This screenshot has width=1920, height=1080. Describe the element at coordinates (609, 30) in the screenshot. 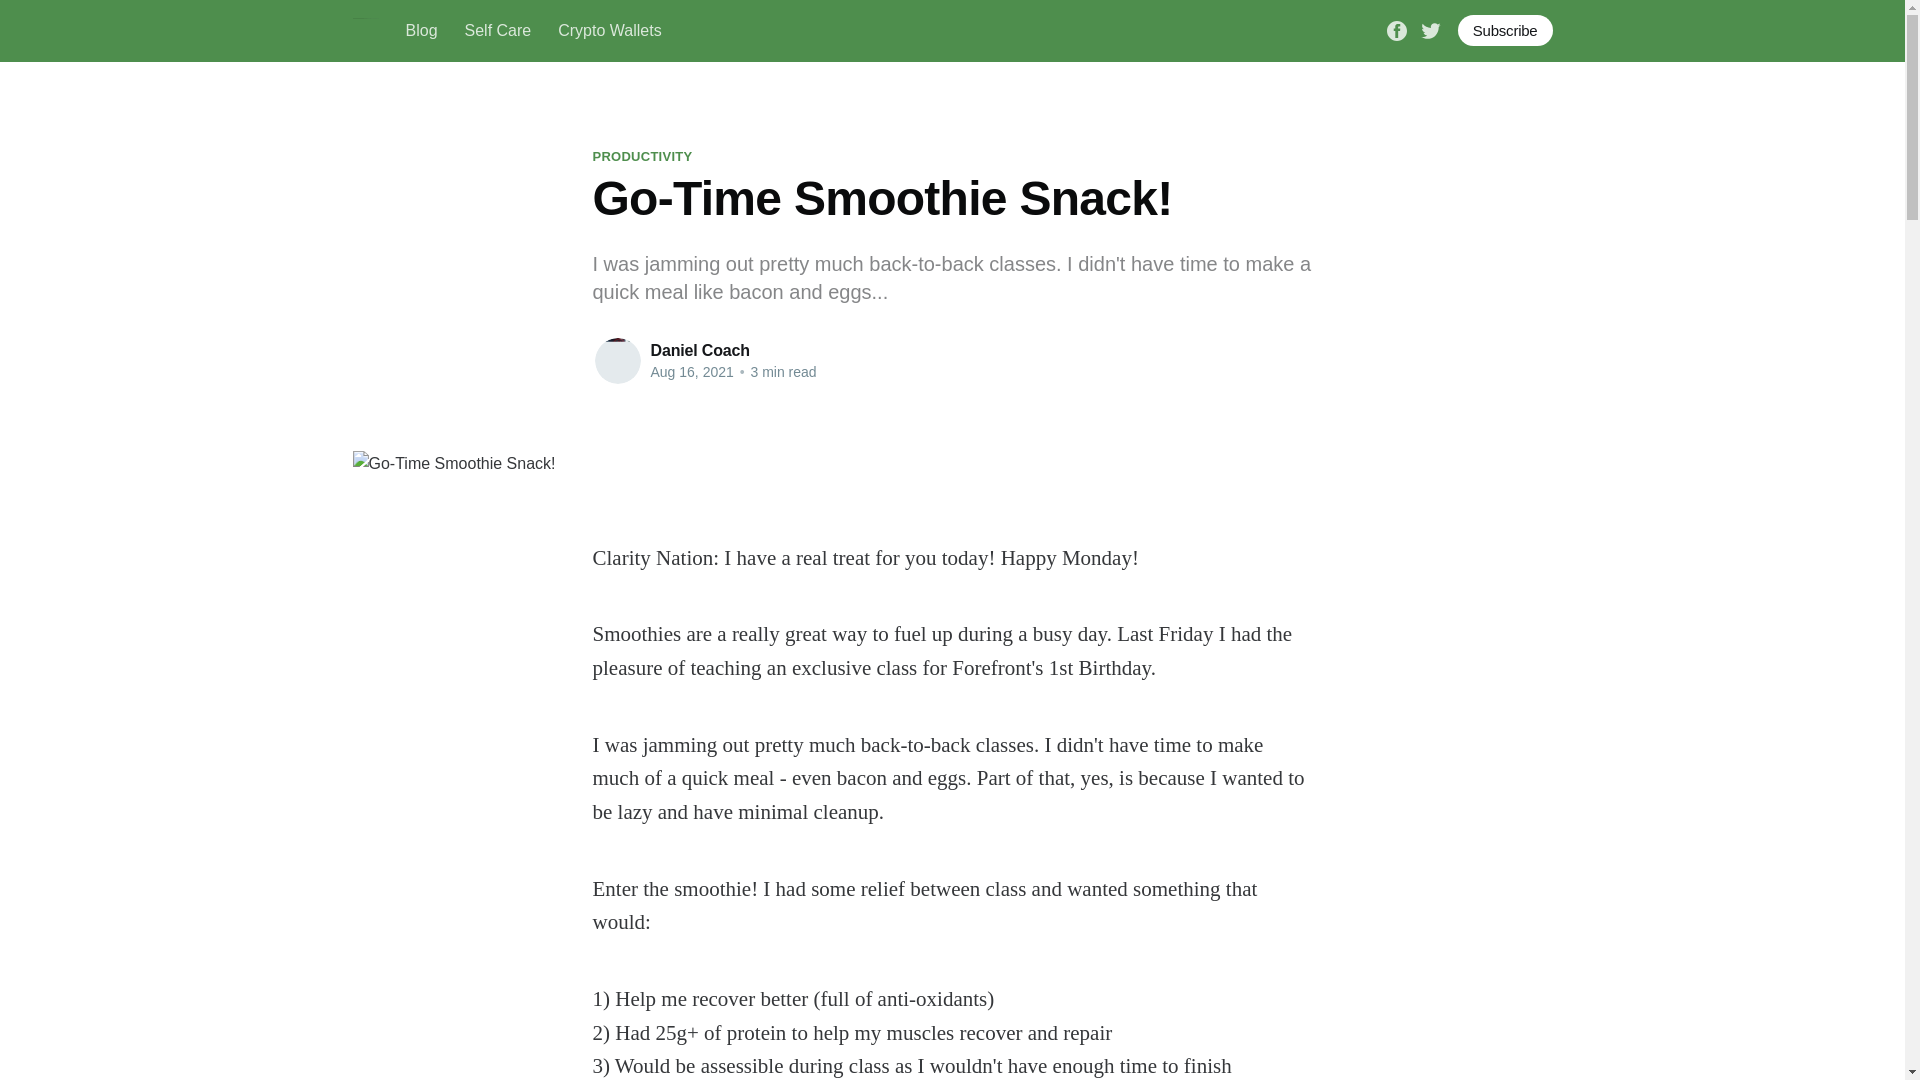

I see `Crypto Wallets` at that location.